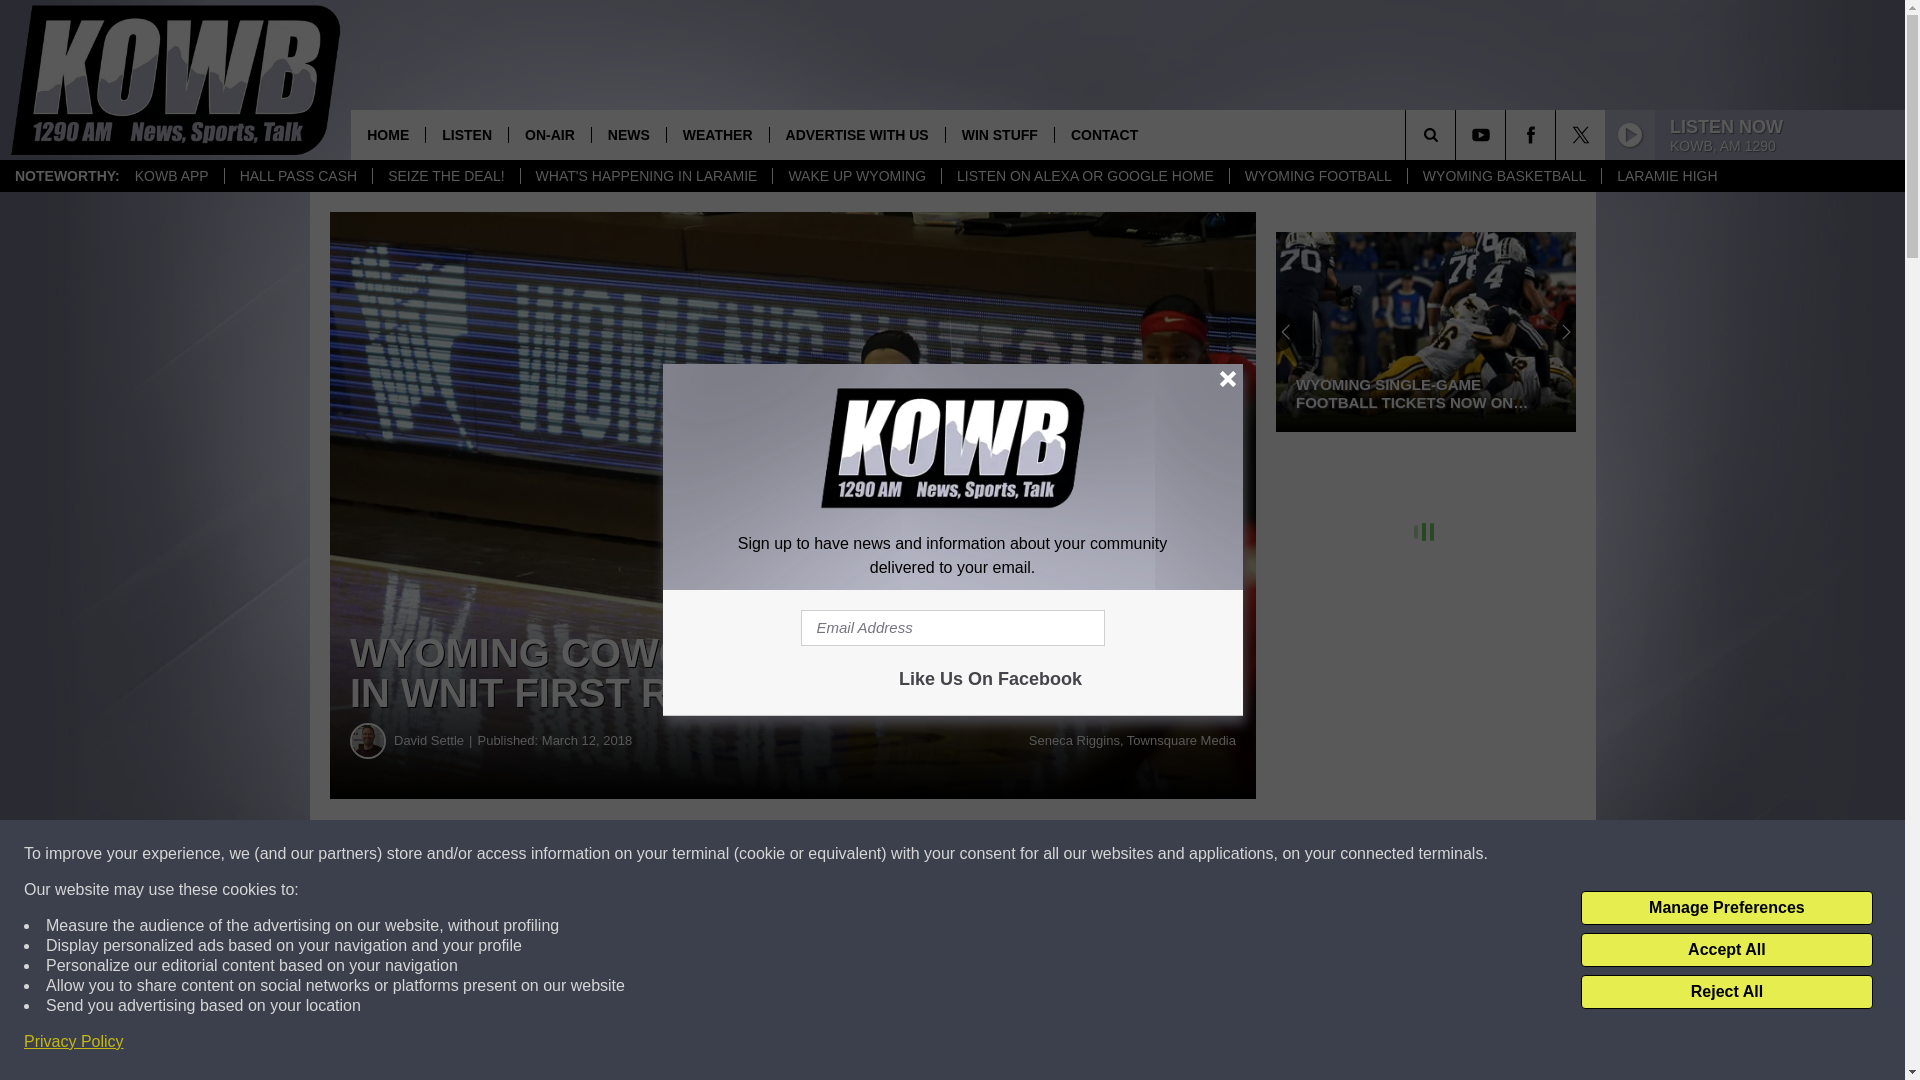 The height and width of the screenshot is (1080, 1920). Describe the element at coordinates (1666, 176) in the screenshot. I see `LARAMIE HIGH` at that location.